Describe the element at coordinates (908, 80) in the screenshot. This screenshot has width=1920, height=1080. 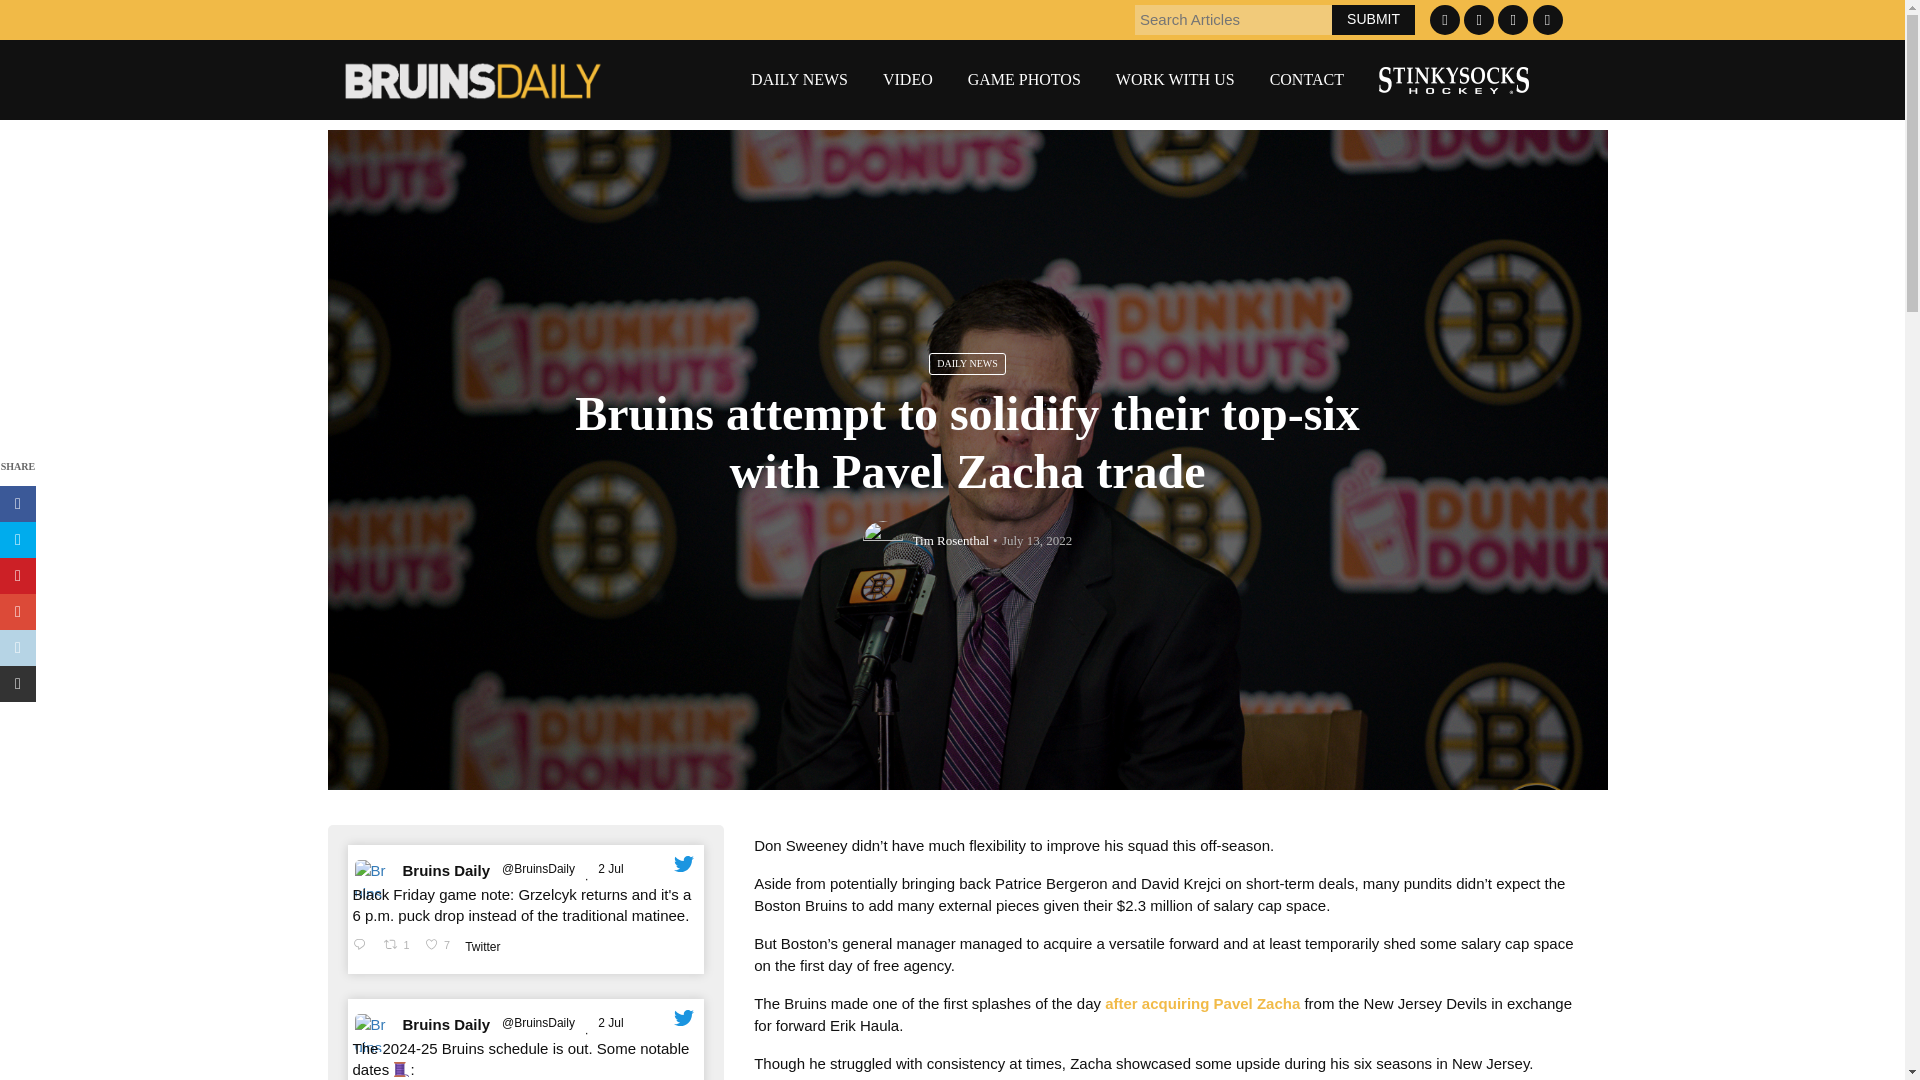
I see `VIDEO` at that location.